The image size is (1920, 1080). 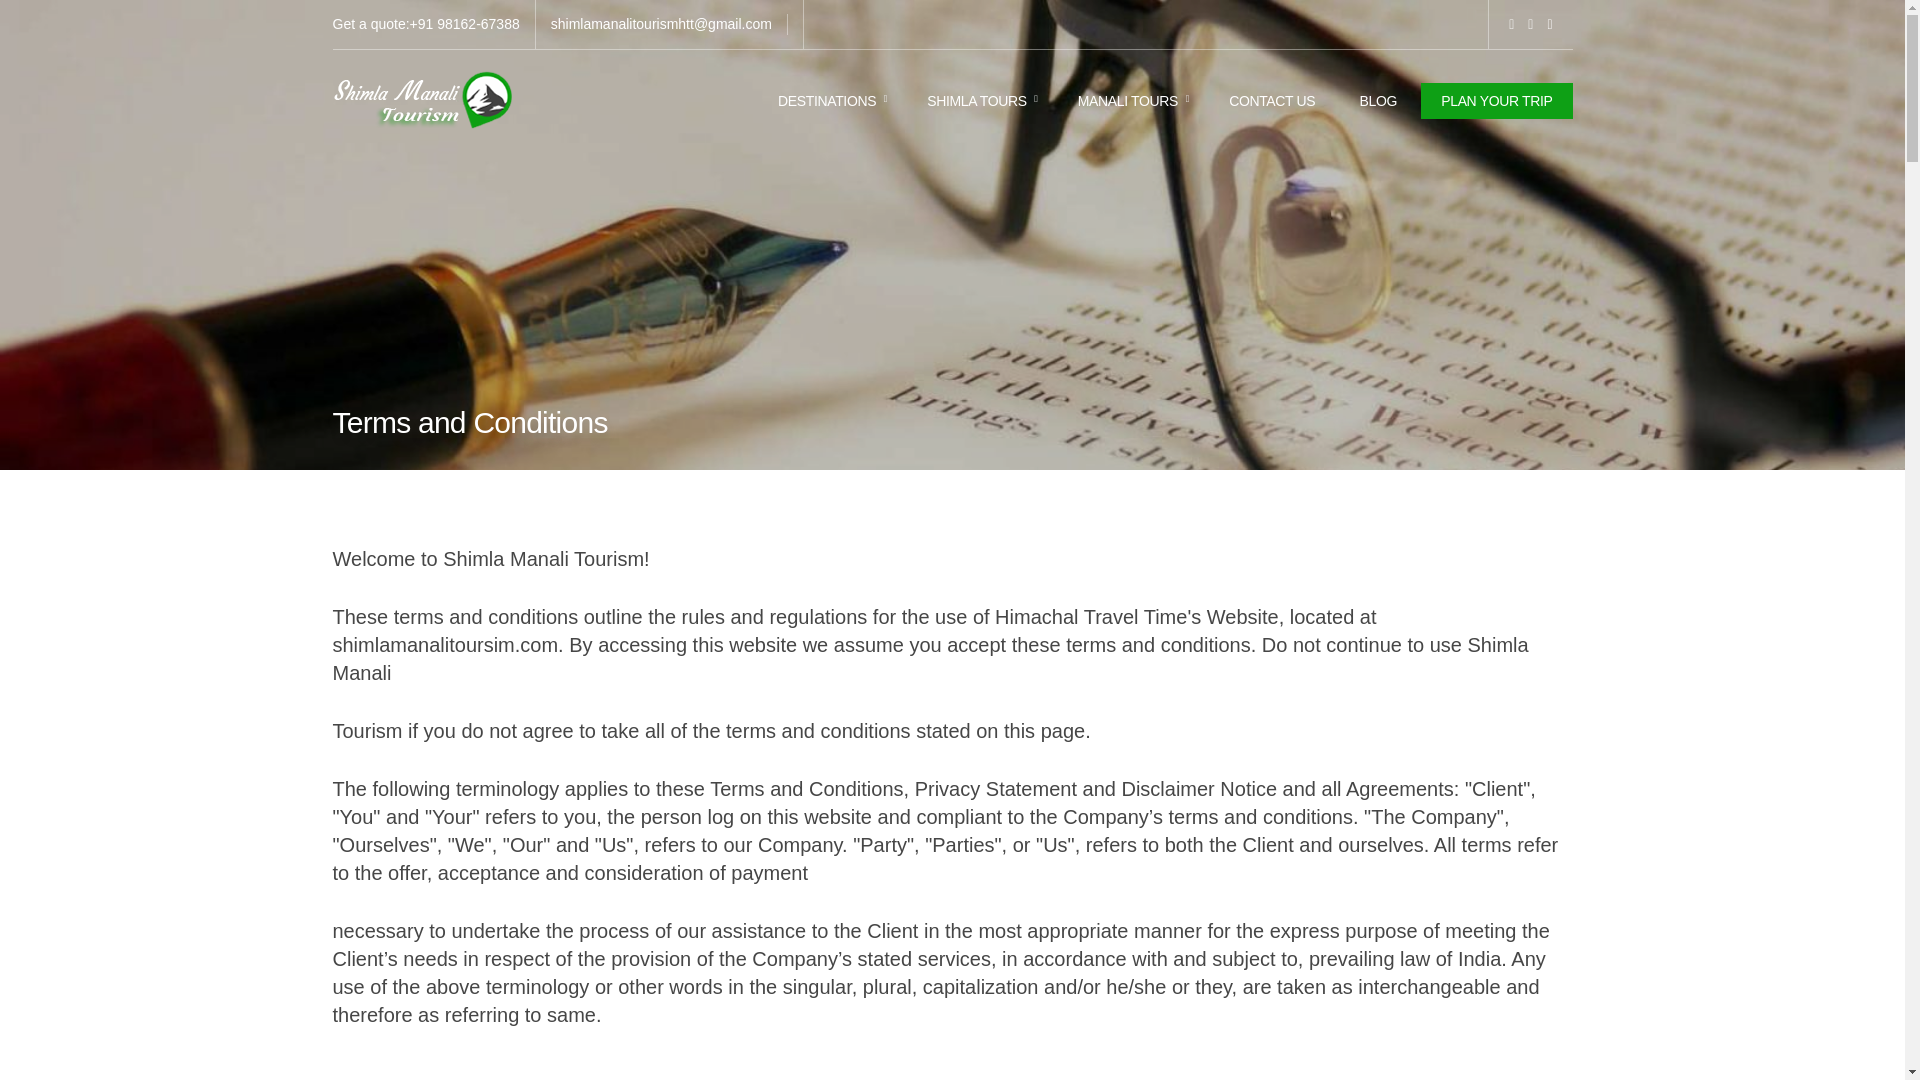 I want to click on SHIMLA TOURS, so click(x=980, y=100).